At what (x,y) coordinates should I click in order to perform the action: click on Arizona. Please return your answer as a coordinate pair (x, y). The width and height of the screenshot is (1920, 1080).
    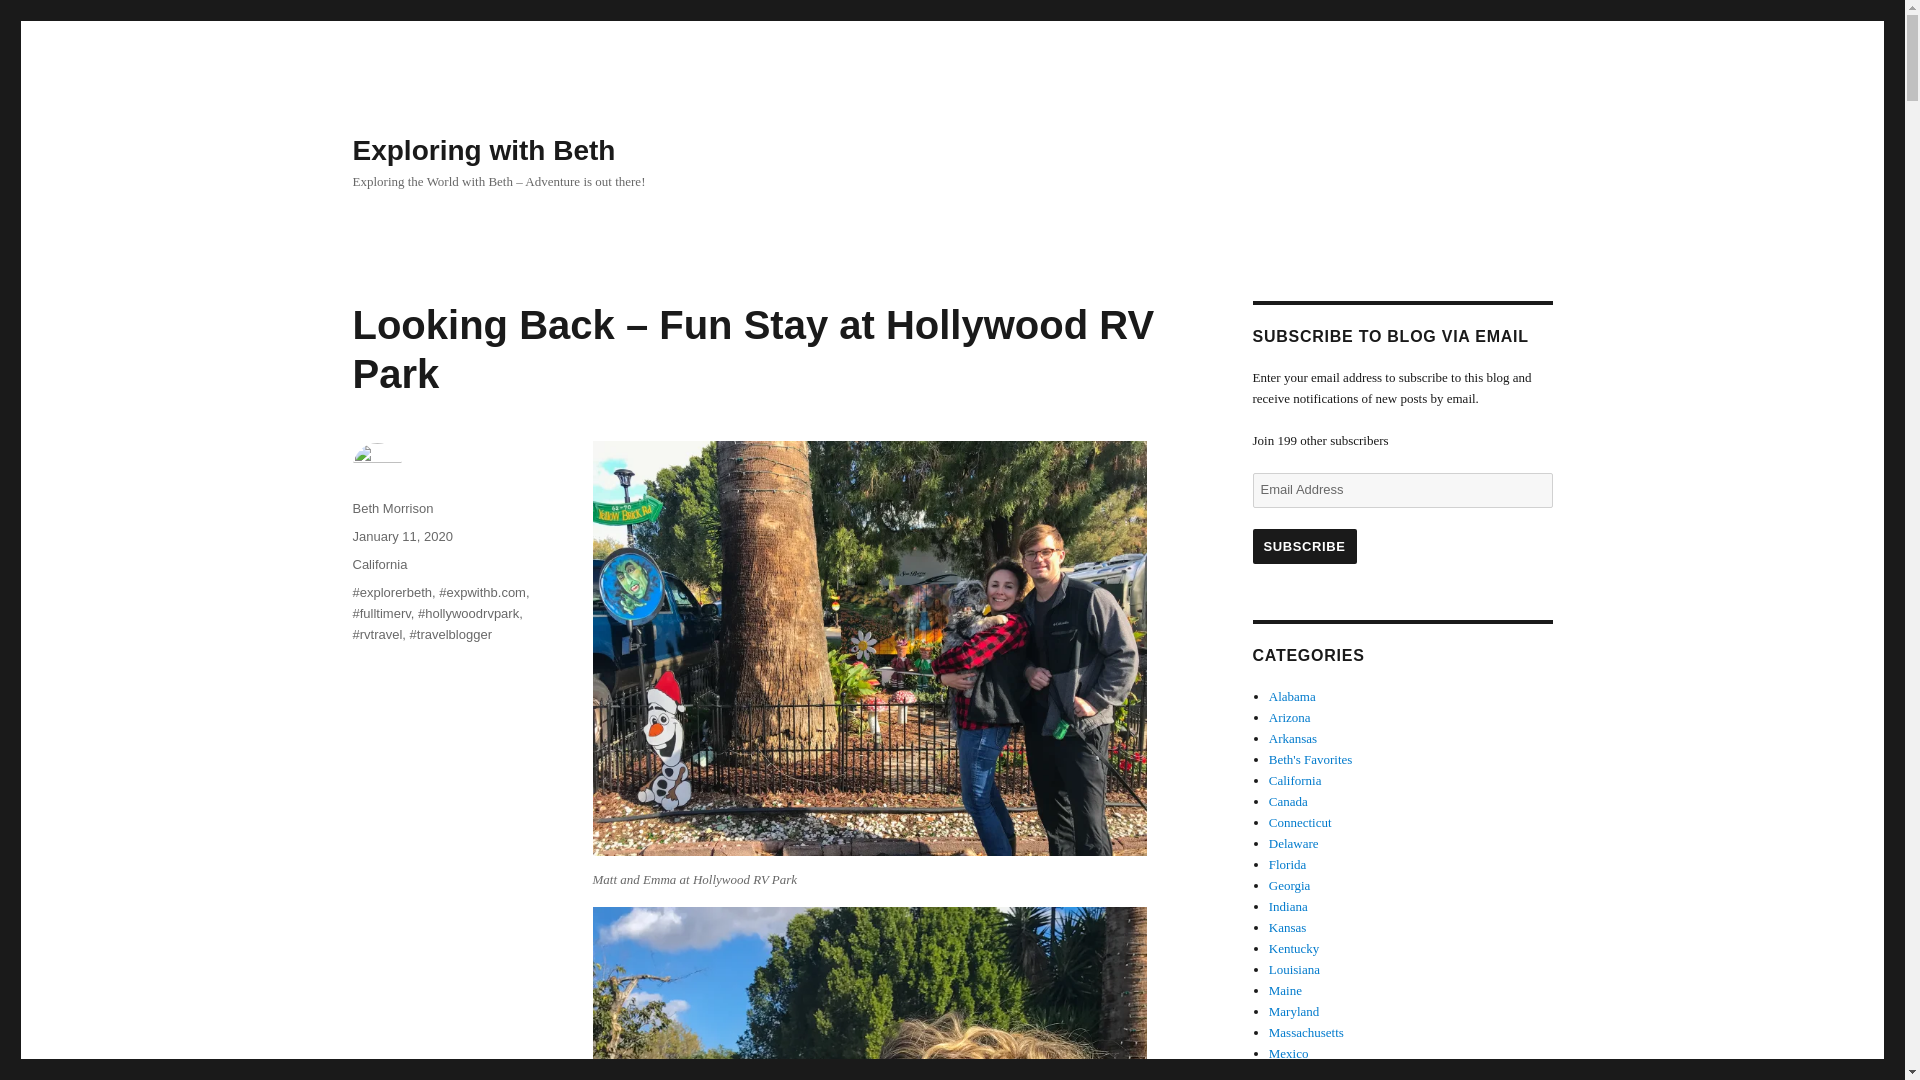
    Looking at the image, I should click on (1290, 716).